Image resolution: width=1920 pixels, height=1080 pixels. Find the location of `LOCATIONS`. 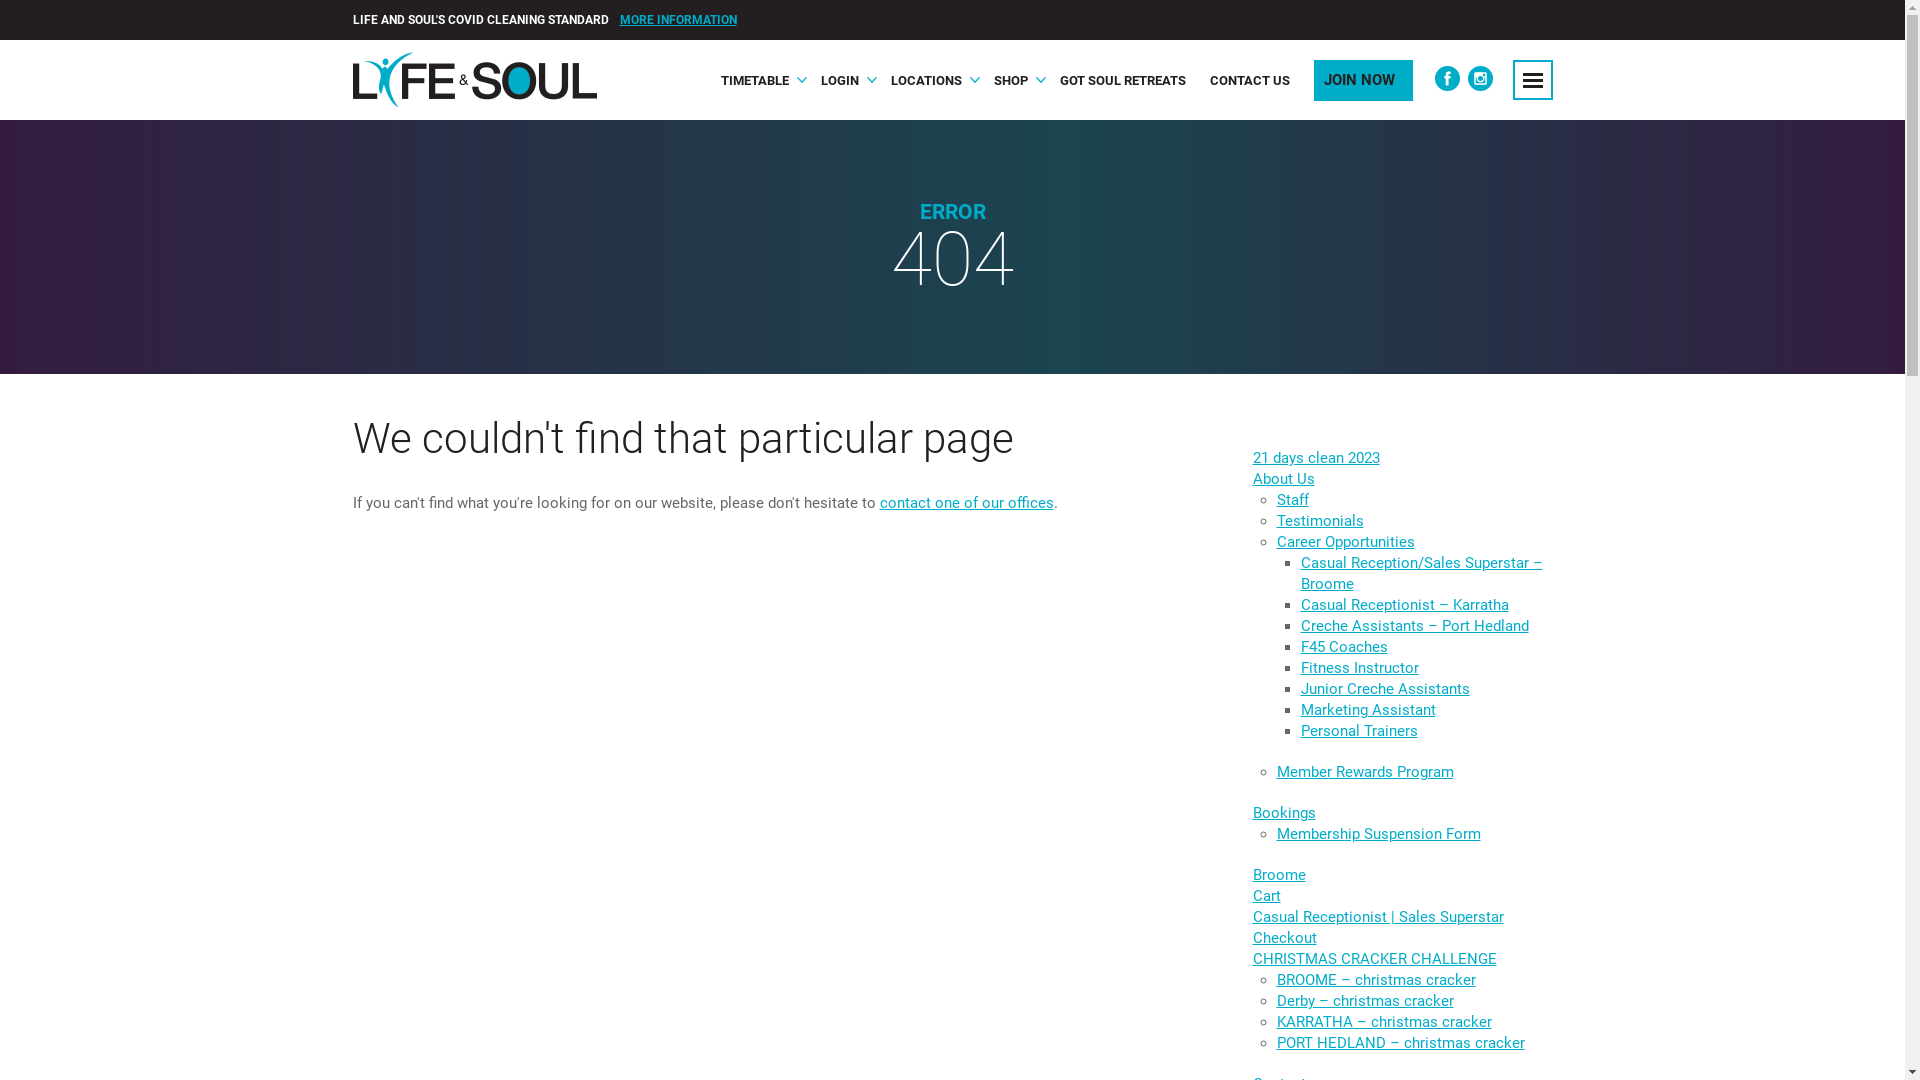

LOCATIONS is located at coordinates (930, 80).